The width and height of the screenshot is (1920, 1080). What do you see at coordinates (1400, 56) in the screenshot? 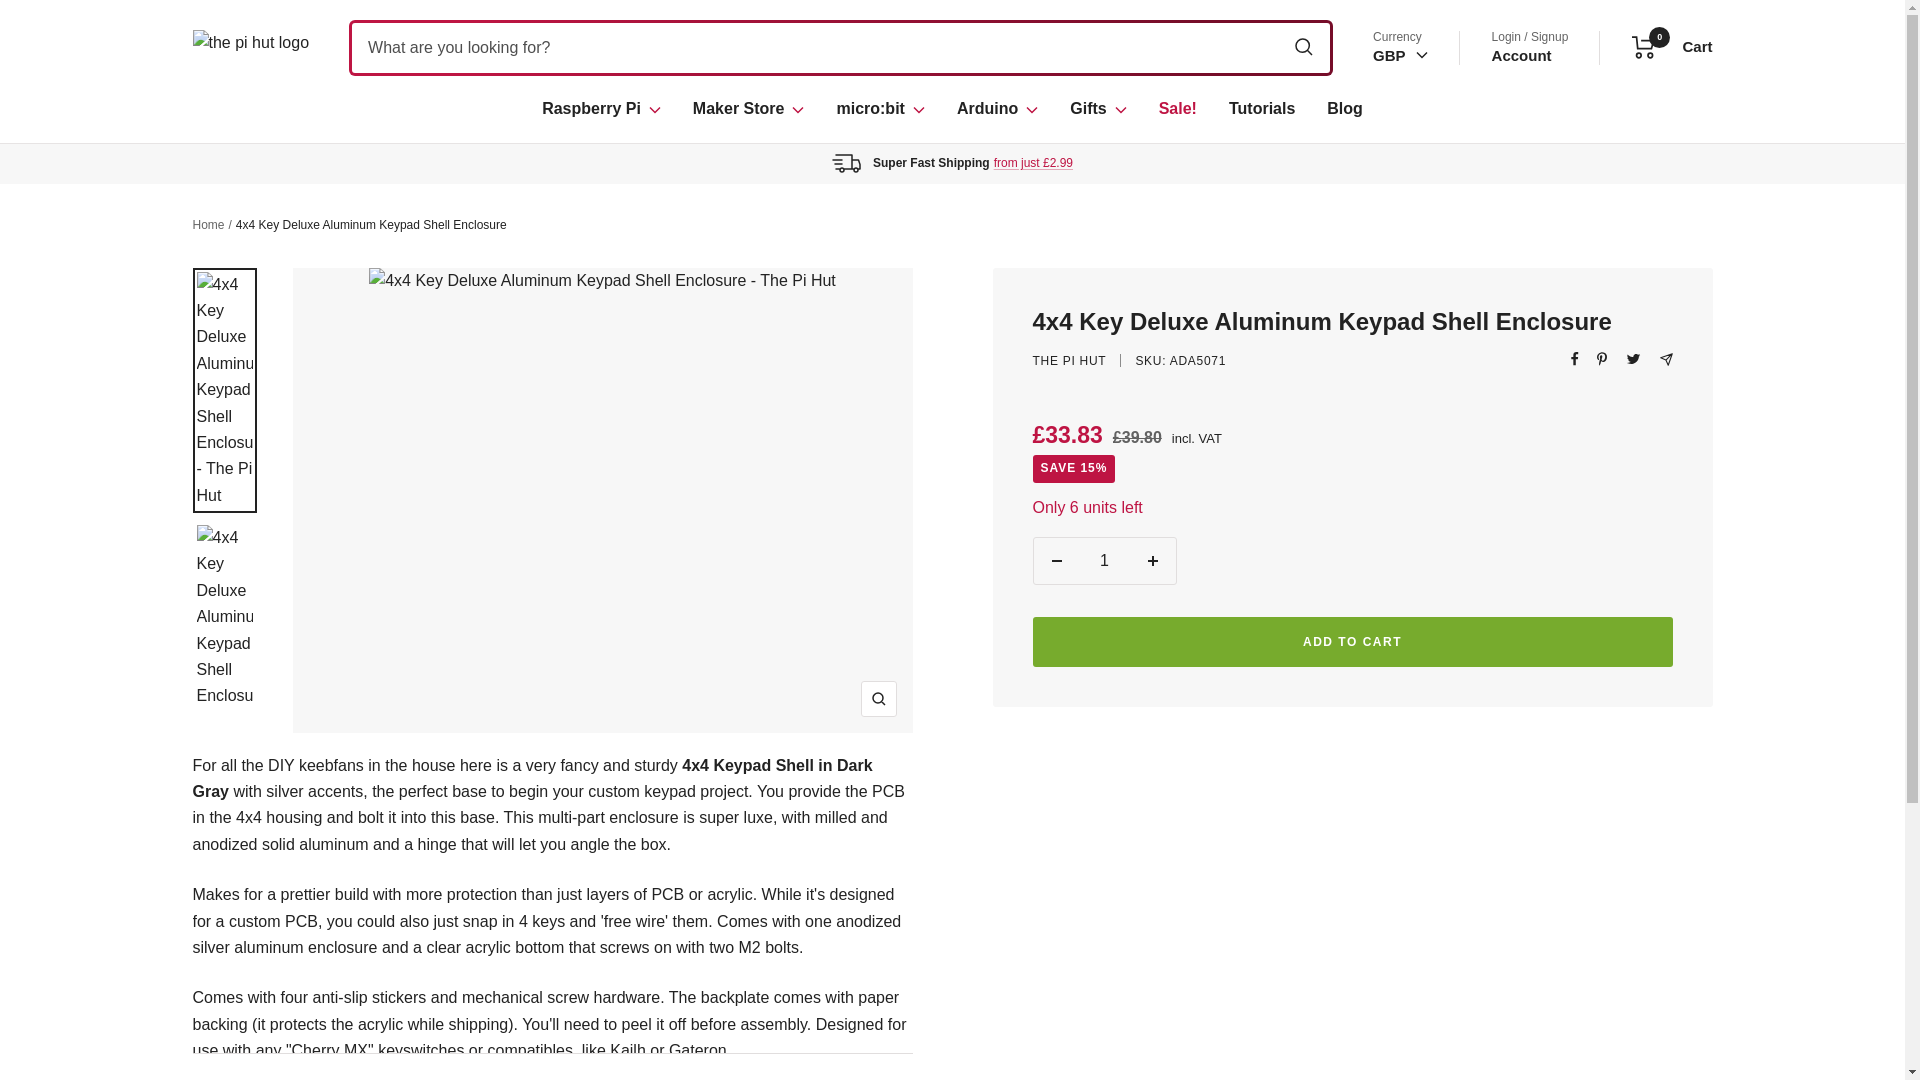
I see `GBP` at bounding box center [1400, 56].